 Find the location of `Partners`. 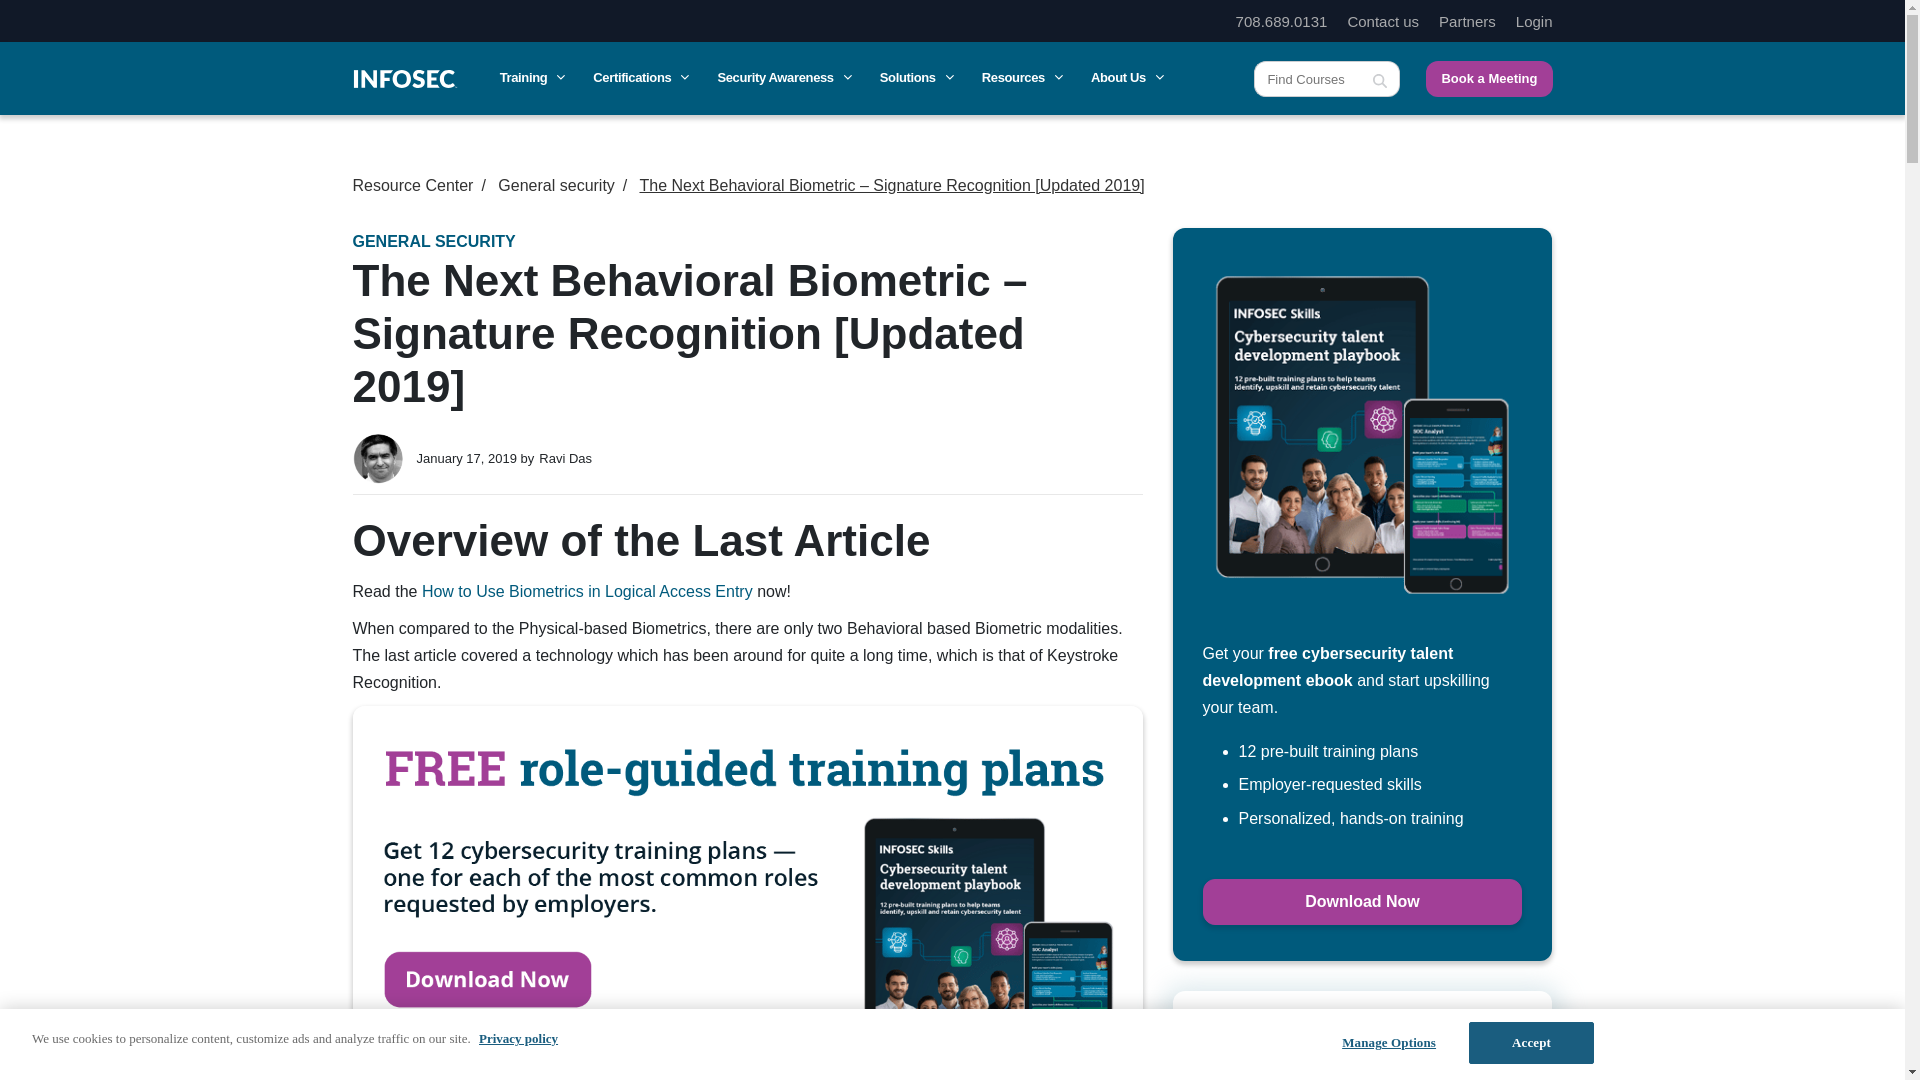

Partners is located at coordinates (1466, 21).